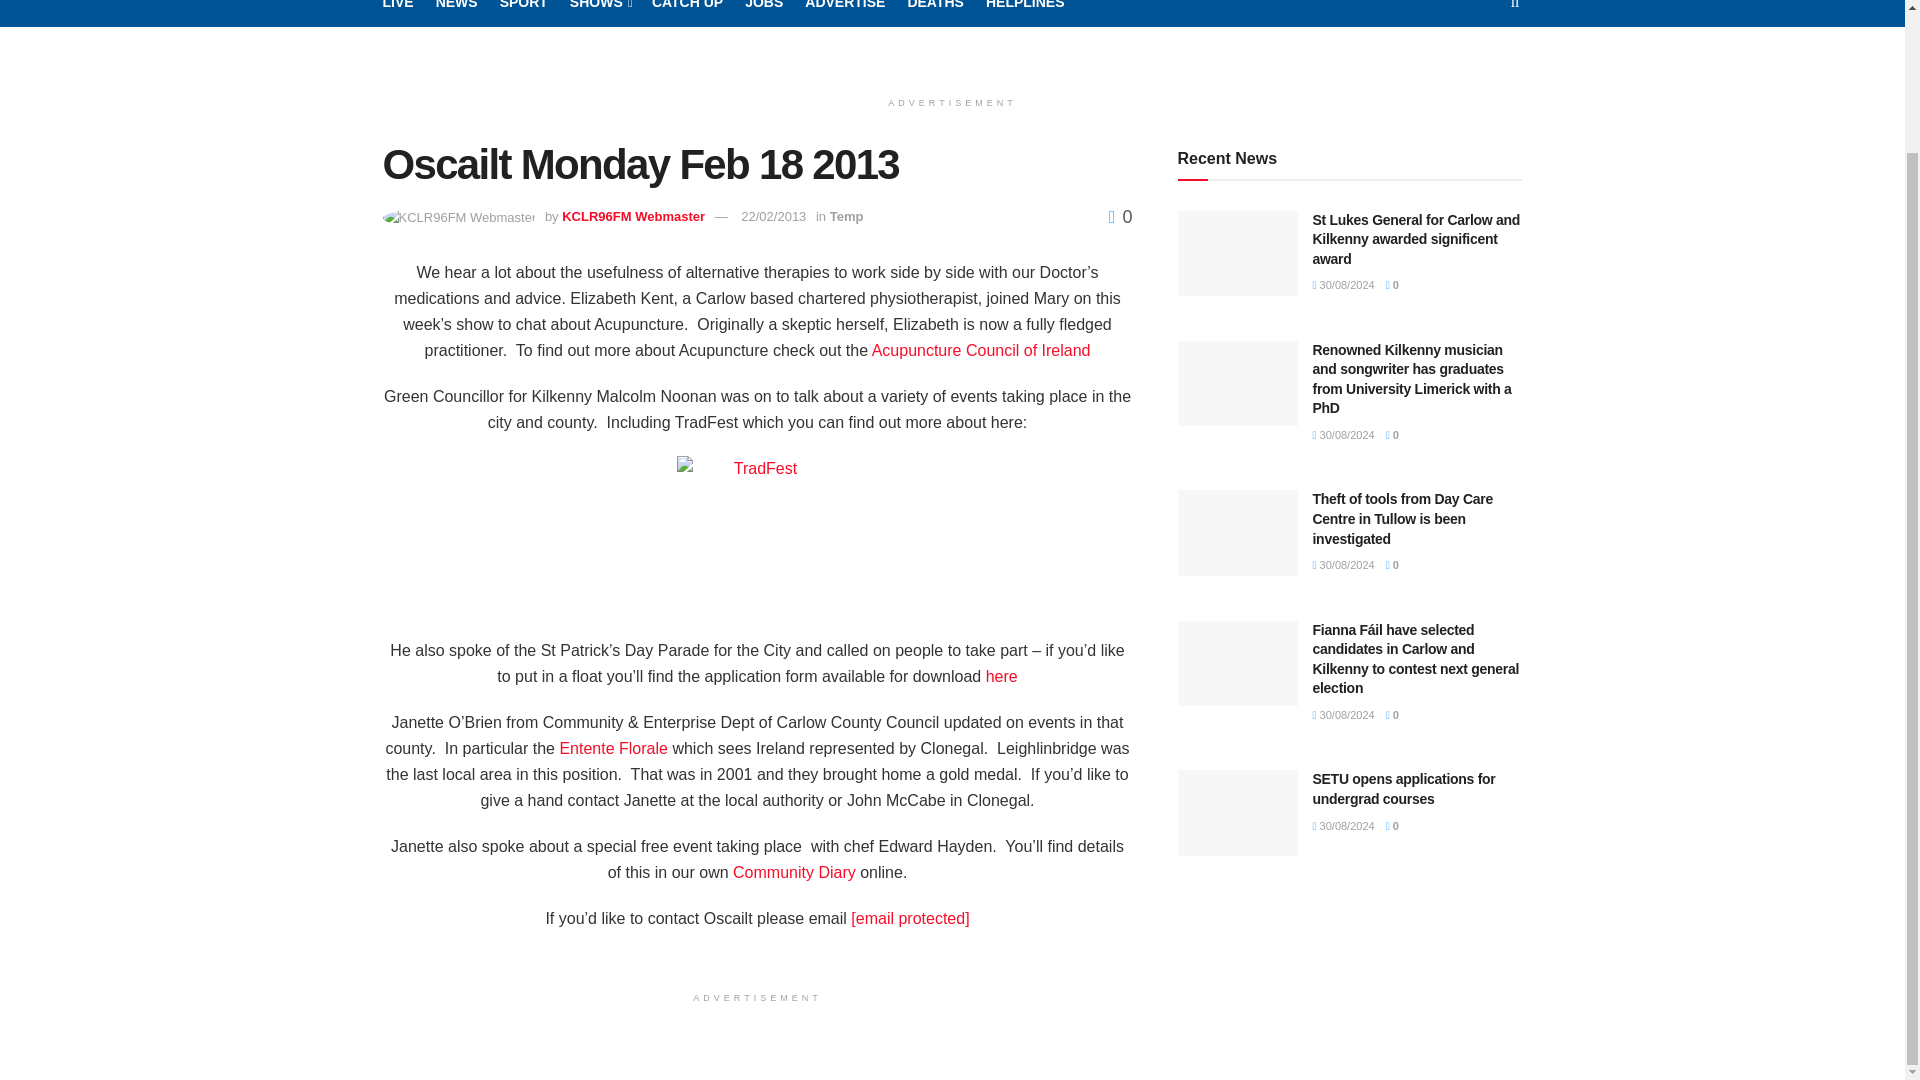 The width and height of the screenshot is (1920, 1080). What do you see at coordinates (764, 14) in the screenshot?
I see `JOBS` at bounding box center [764, 14].